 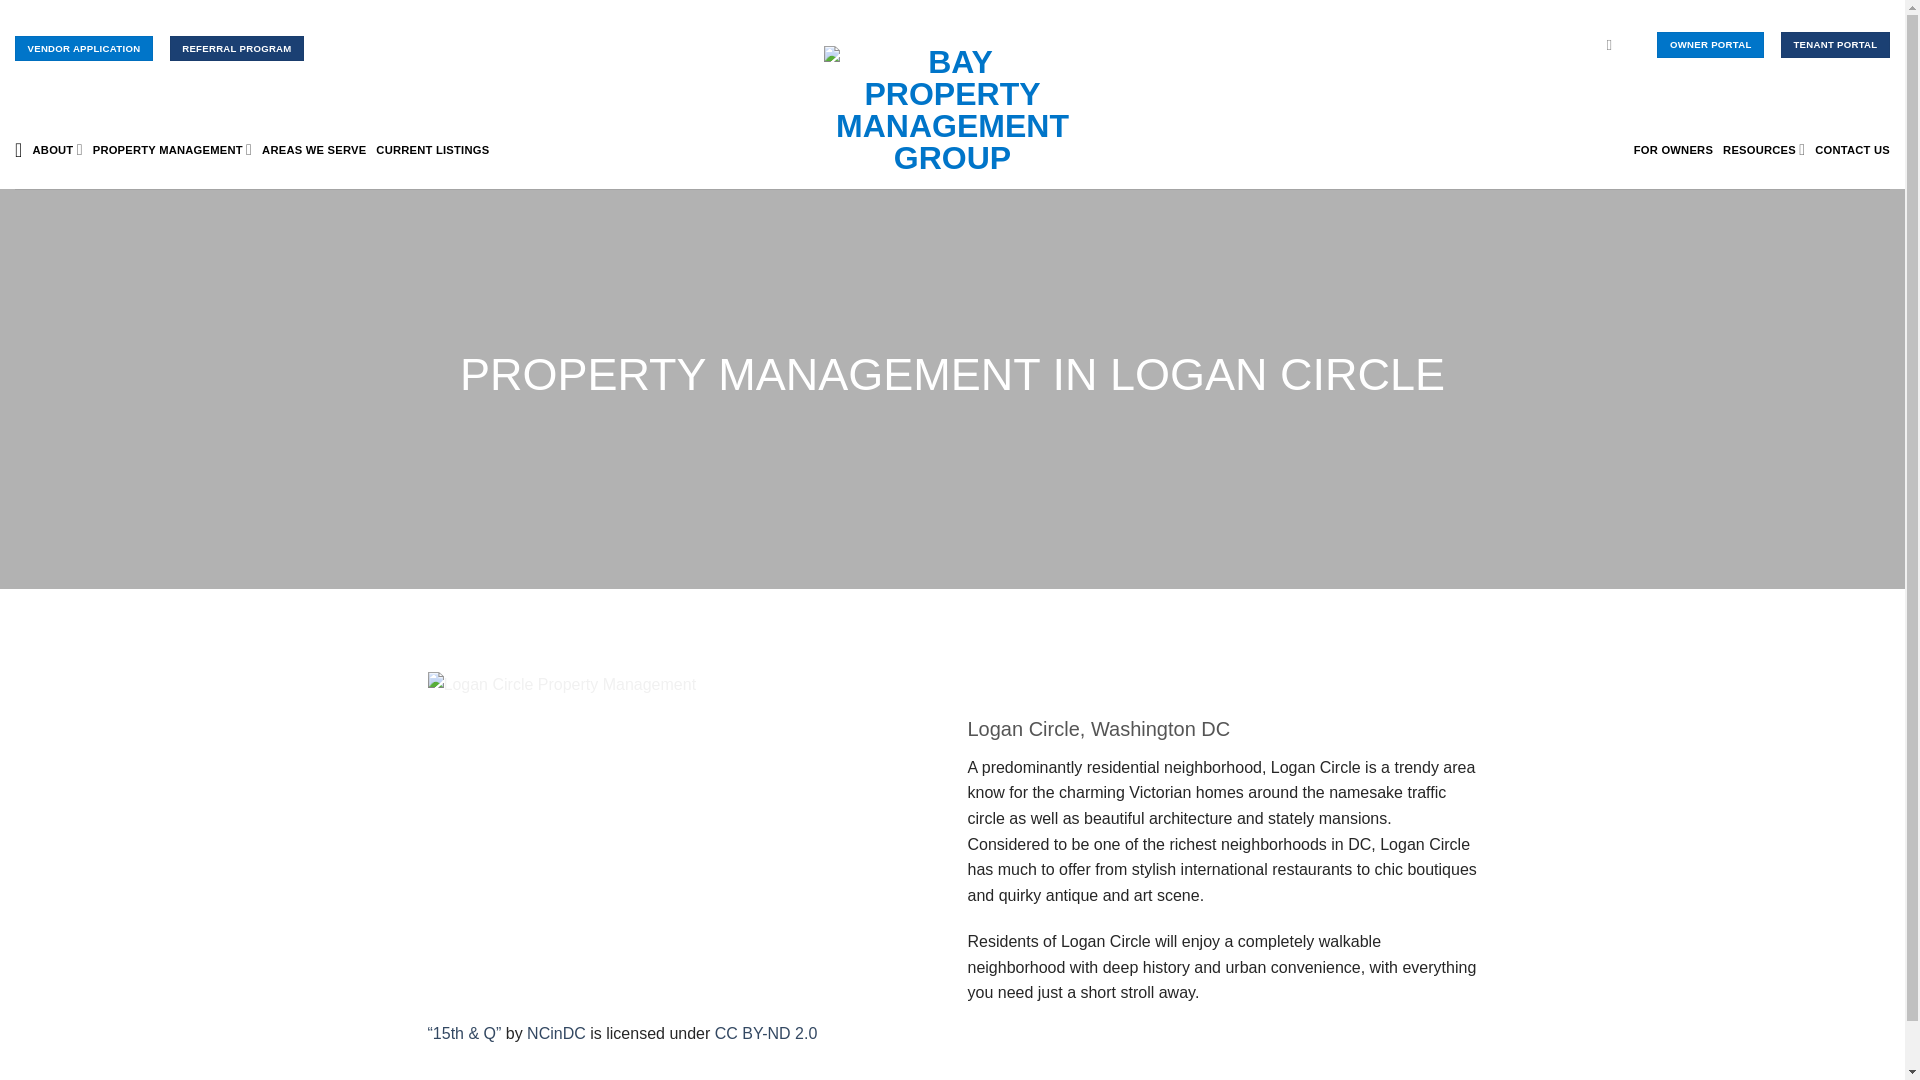 What do you see at coordinates (236, 48) in the screenshot?
I see `REFERRAL PROGRAM` at bounding box center [236, 48].